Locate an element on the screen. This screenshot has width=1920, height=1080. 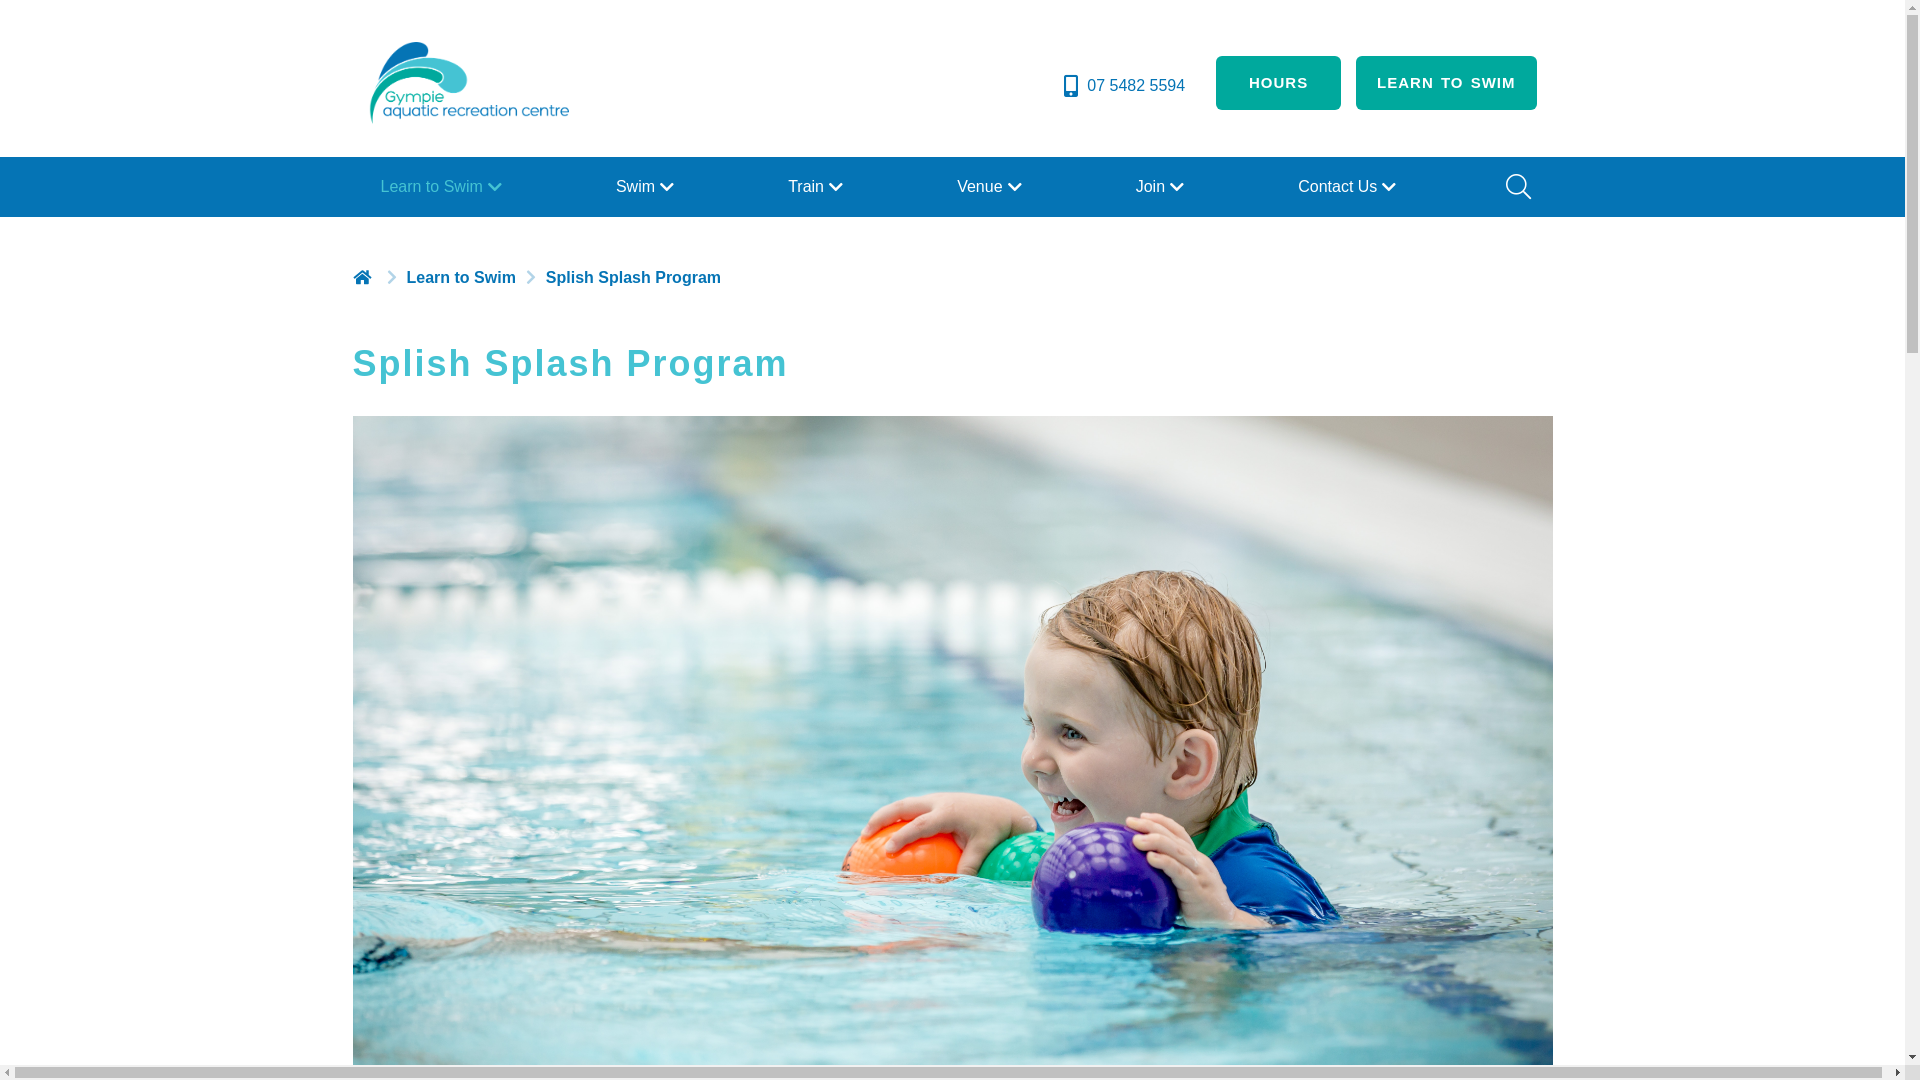
Swim is located at coordinates (648, 187).